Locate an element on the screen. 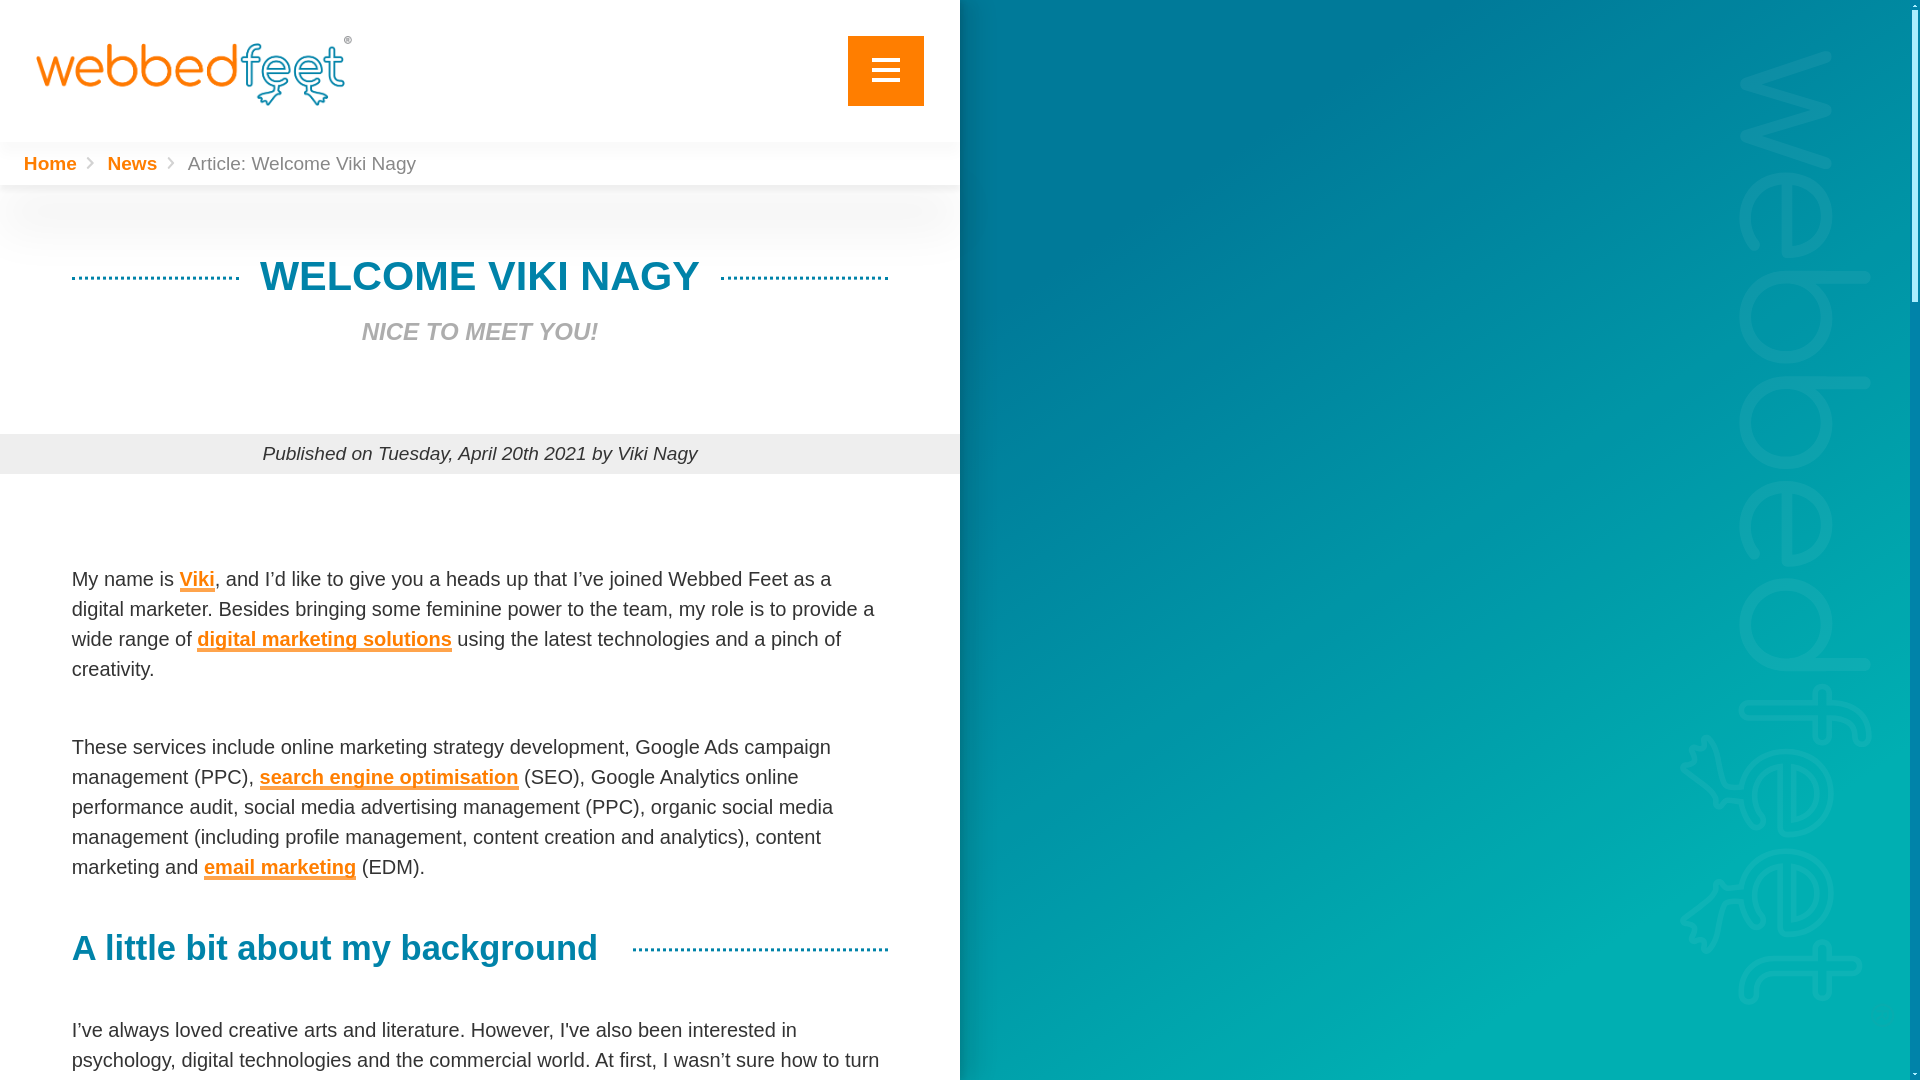 Image resolution: width=1920 pixels, height=1080 pixels. SERVICES is located at coordinates (800, 133).